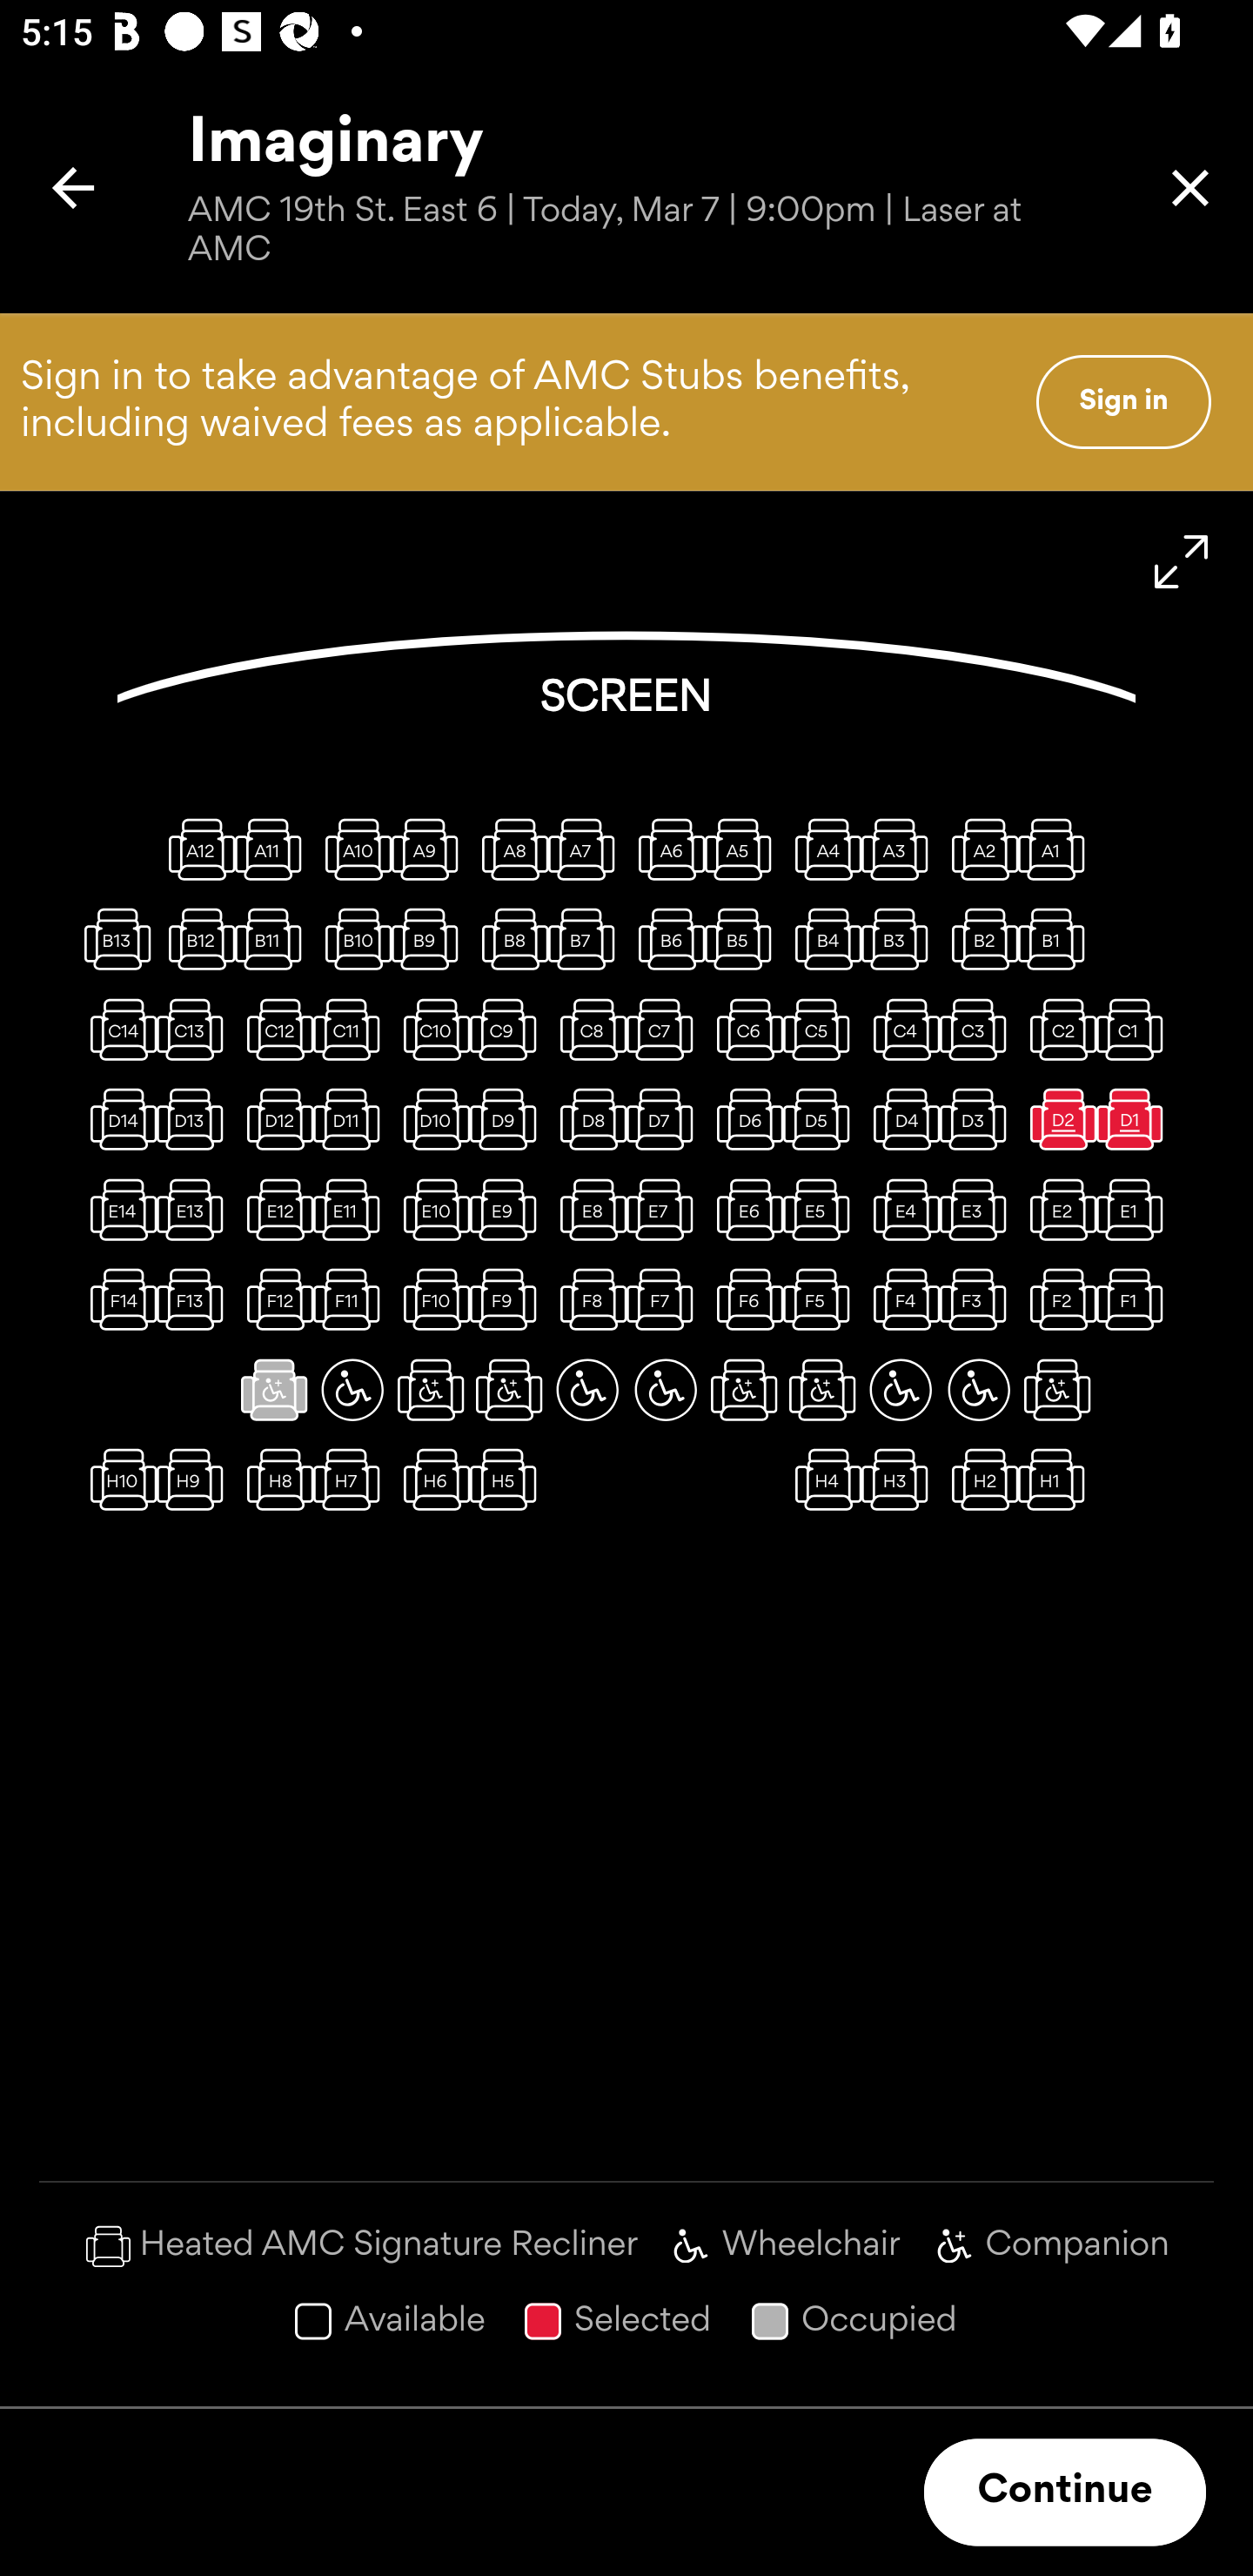  What do you see at coordinates (978, 1029) in the screenshot?
I see `C3, Regular seat, available` at bounding box center [978, 1029].